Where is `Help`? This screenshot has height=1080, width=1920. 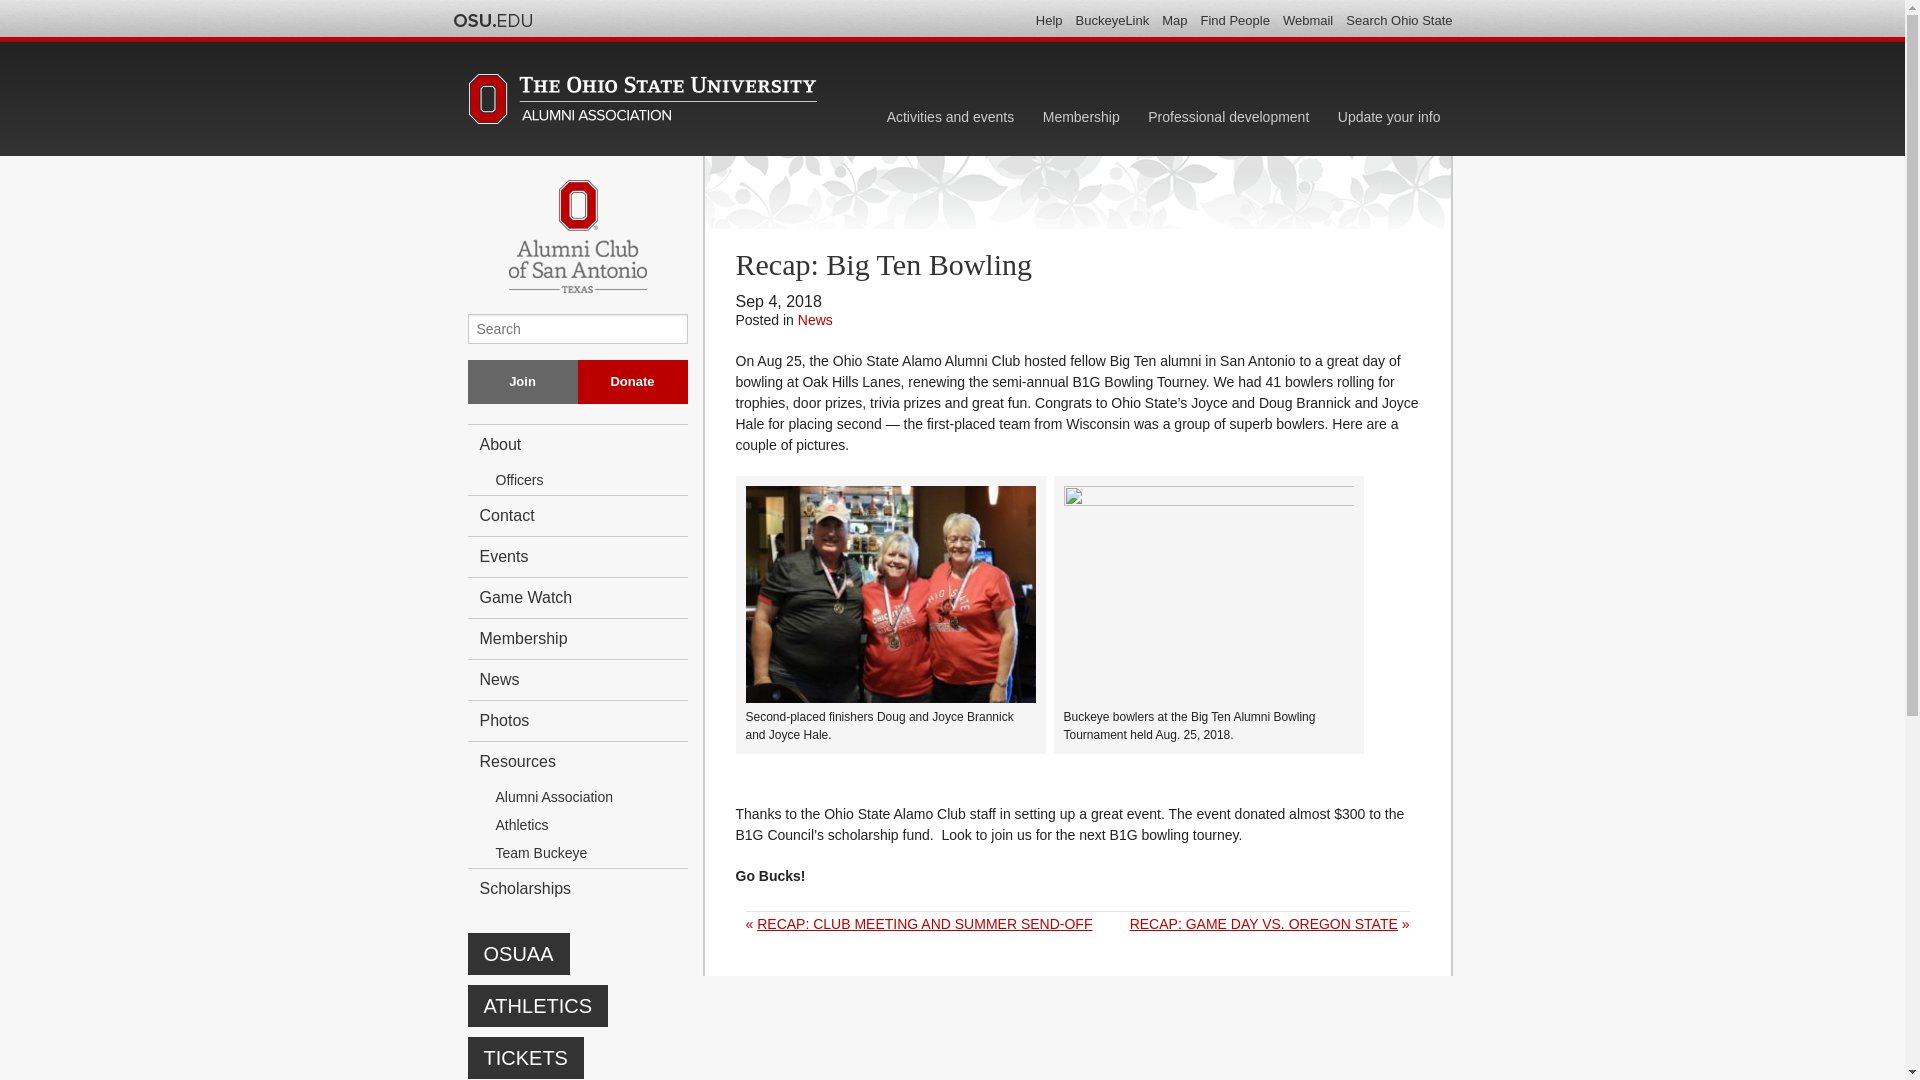 Help is located at coordinates (1050, 20).